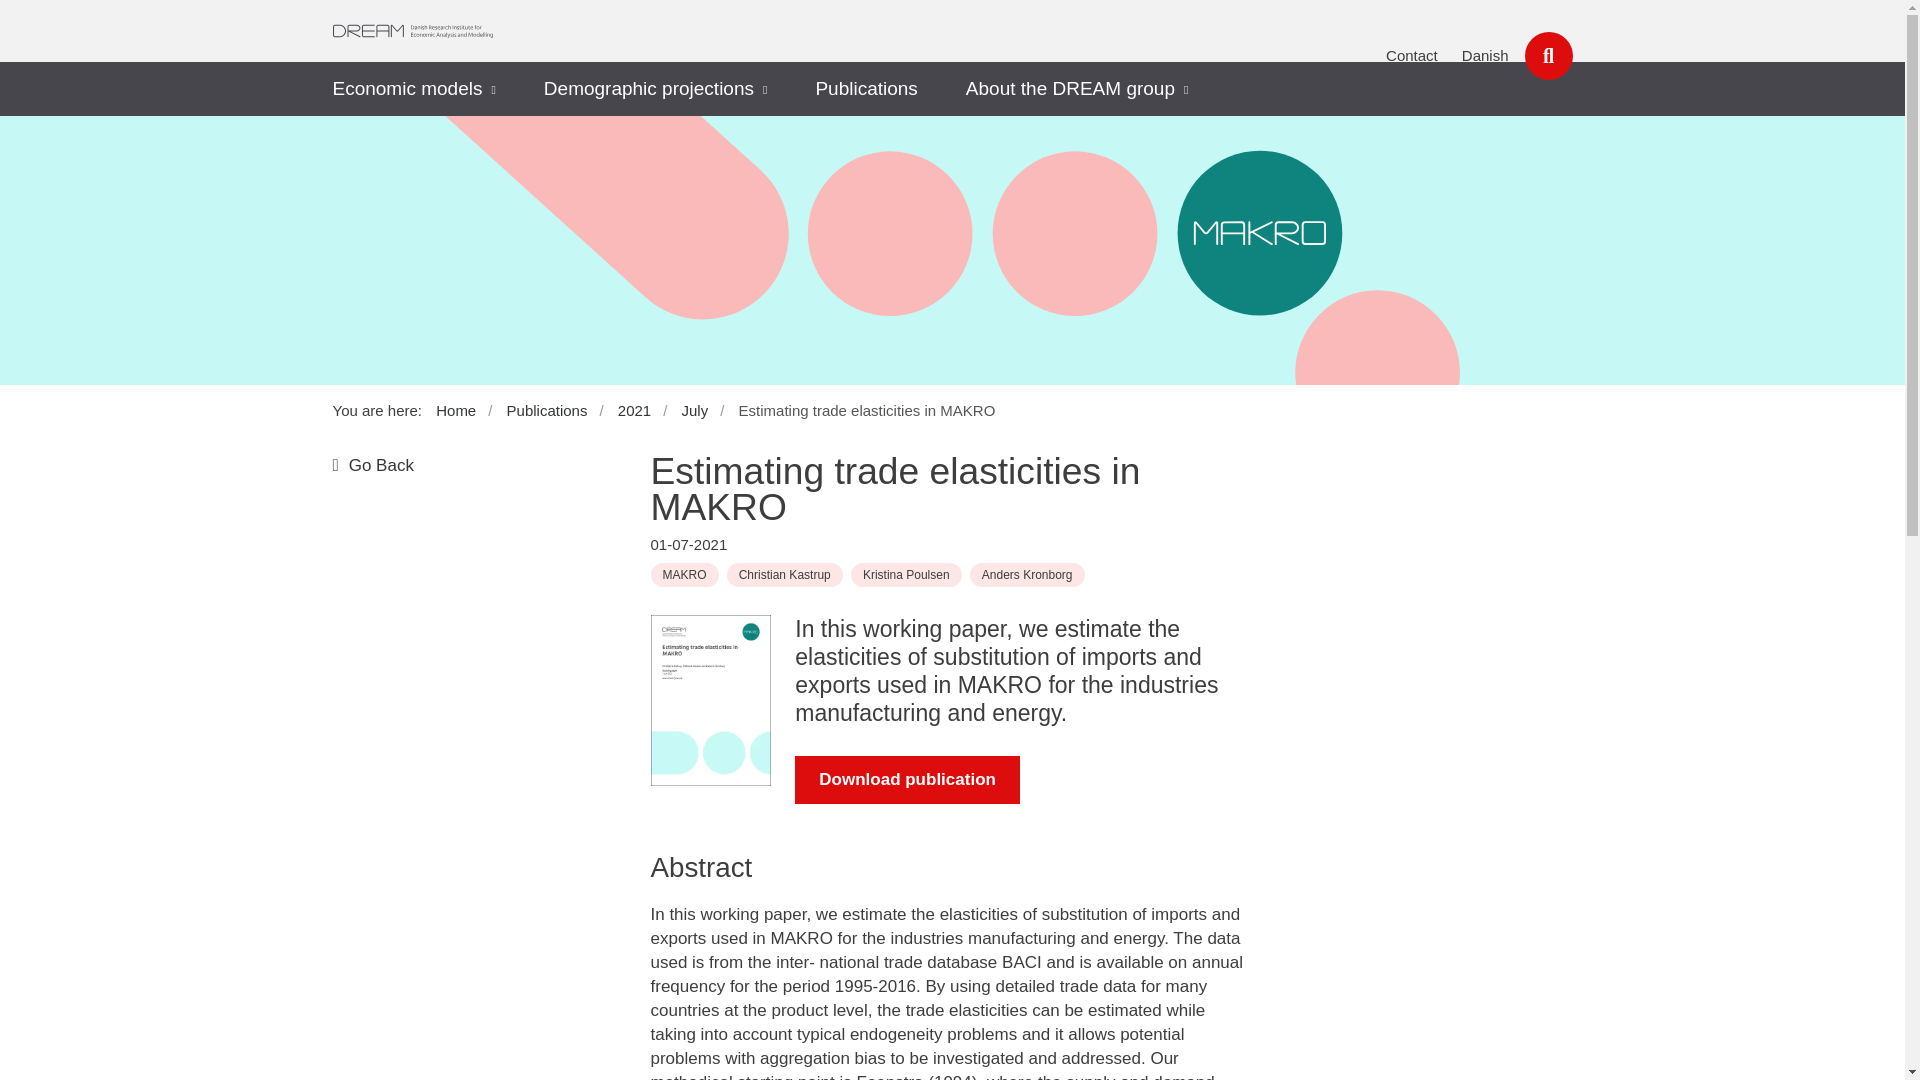  What do you see at coordinates (648, 88) in the screenshot?
I see `Link to introduction to our demographic projections` at bounding box center [648, 88].